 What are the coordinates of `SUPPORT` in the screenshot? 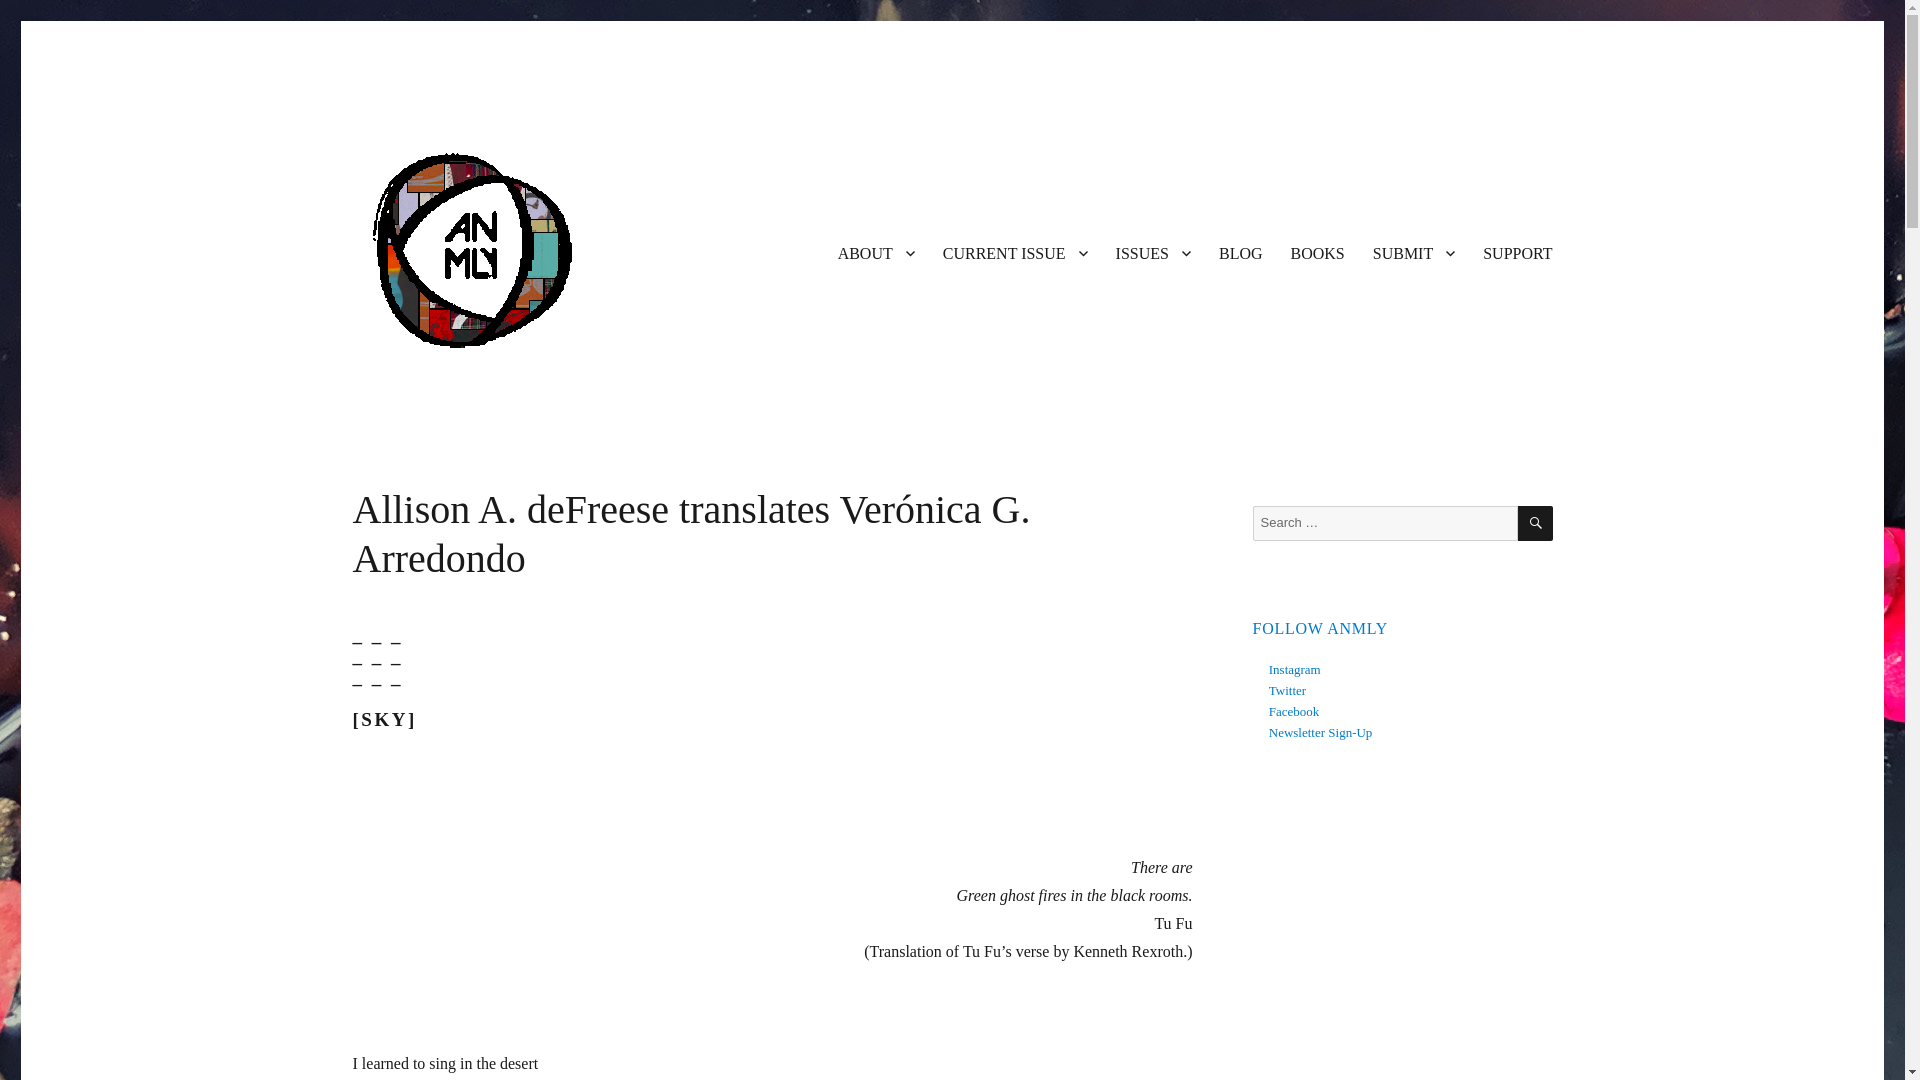 It's located at (1517, 253).